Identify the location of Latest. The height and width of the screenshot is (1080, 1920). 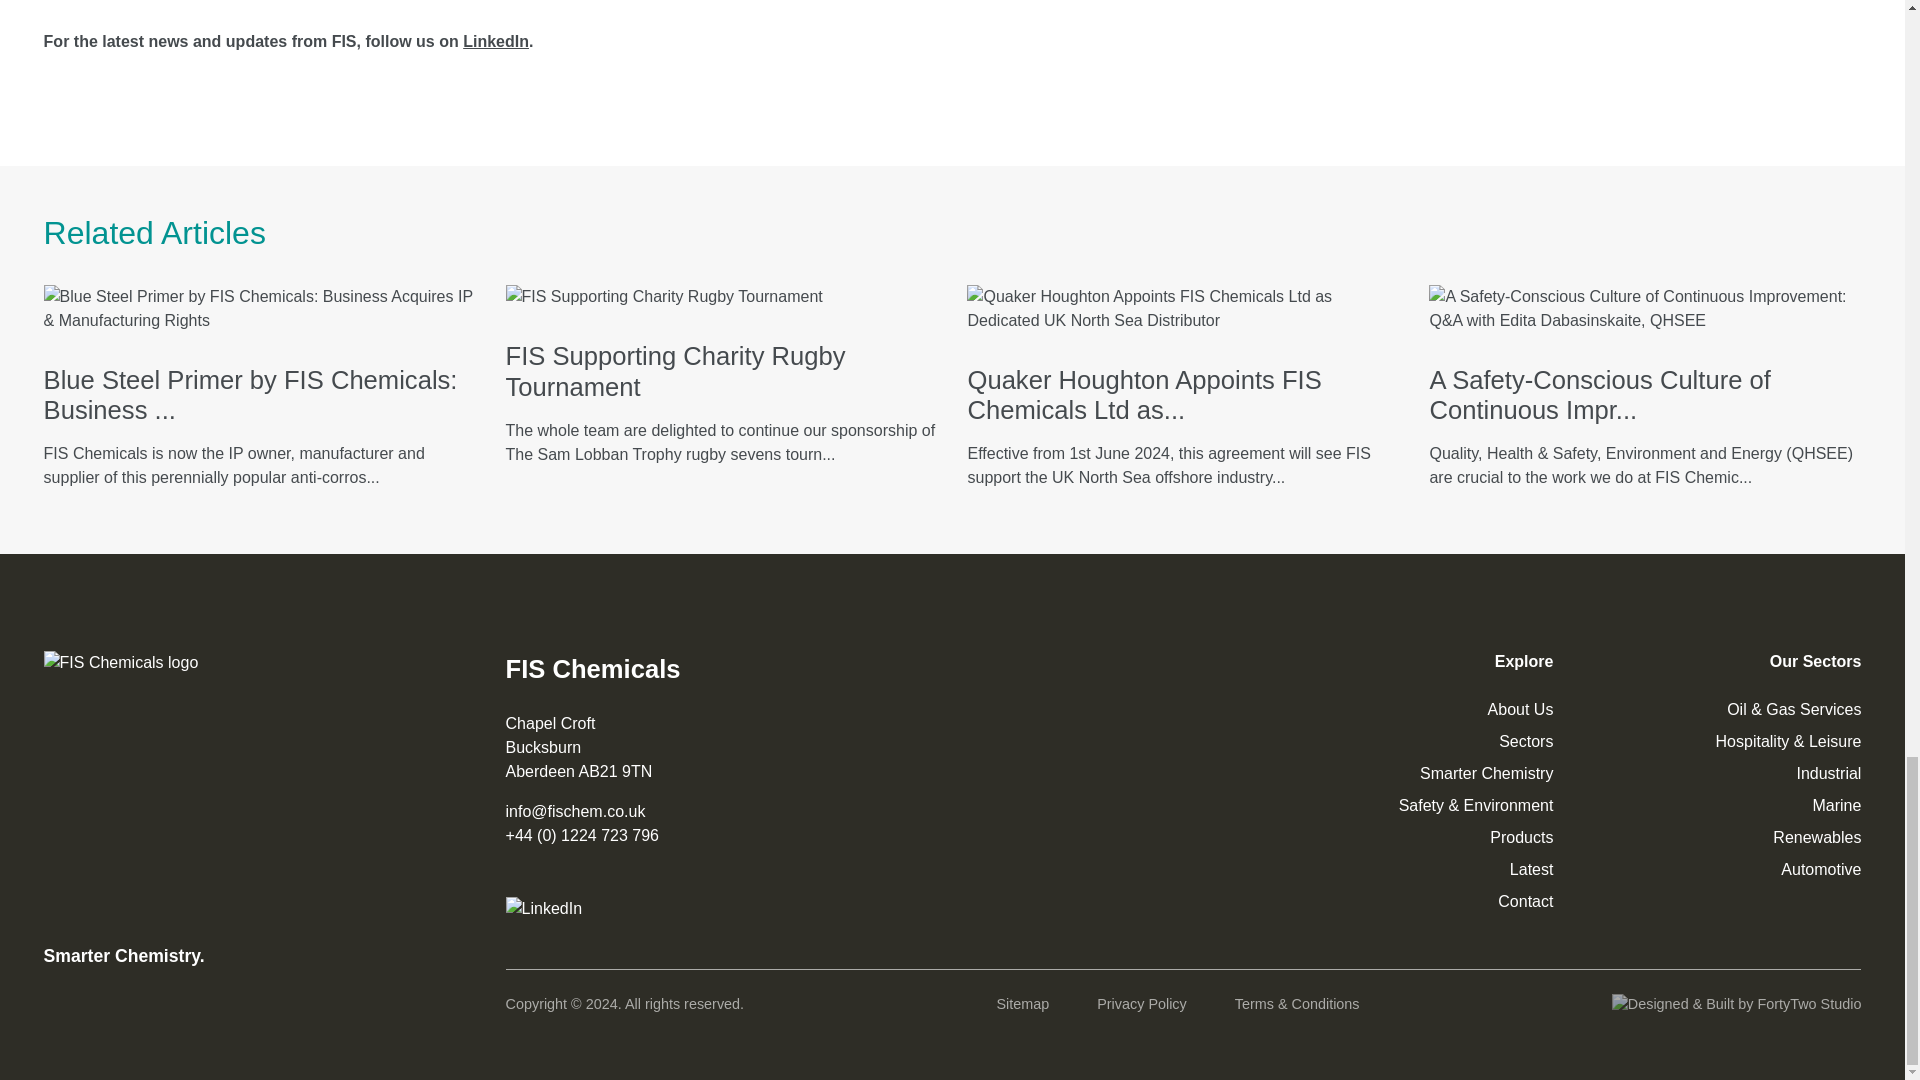
(1531, 869).